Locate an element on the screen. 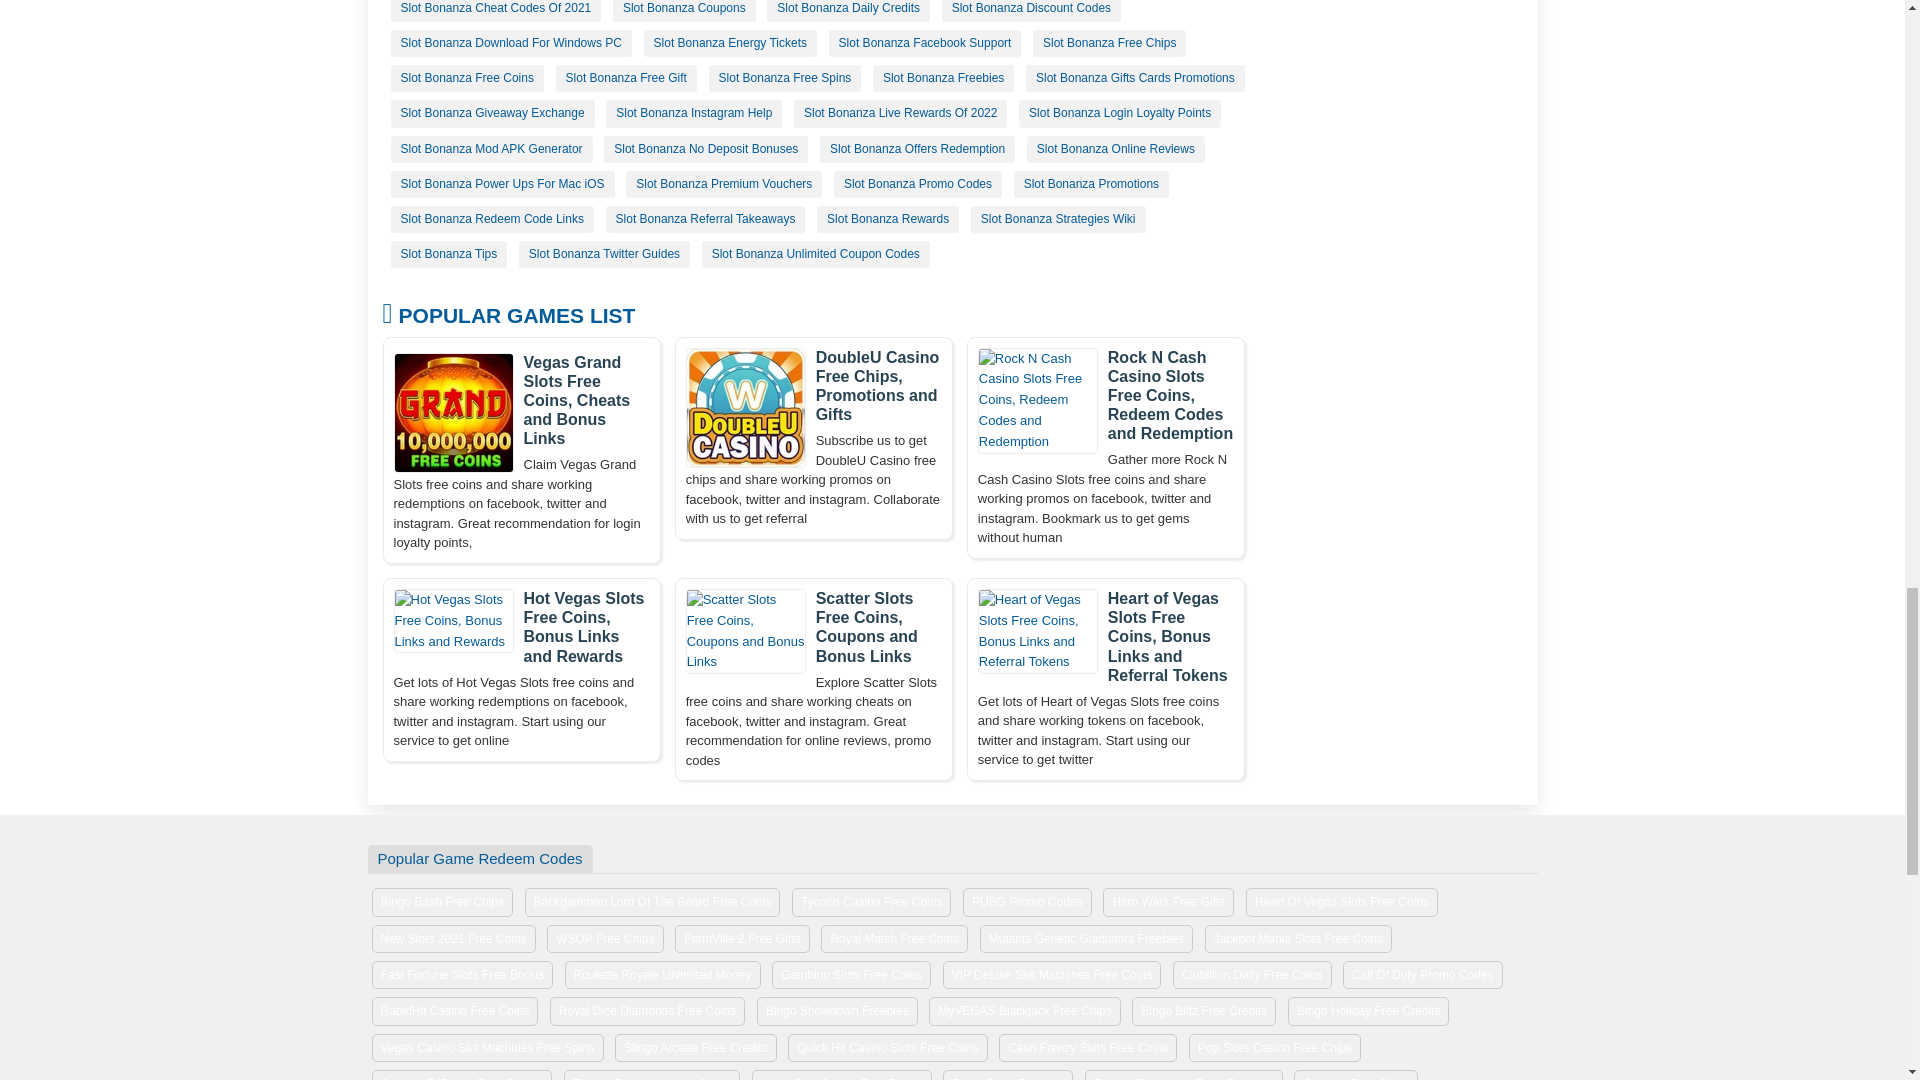 This screenshot has height=1080, width=1920. Slot Bonanza Cheat Codes Of 2021 is located at coordinates (494, 10).